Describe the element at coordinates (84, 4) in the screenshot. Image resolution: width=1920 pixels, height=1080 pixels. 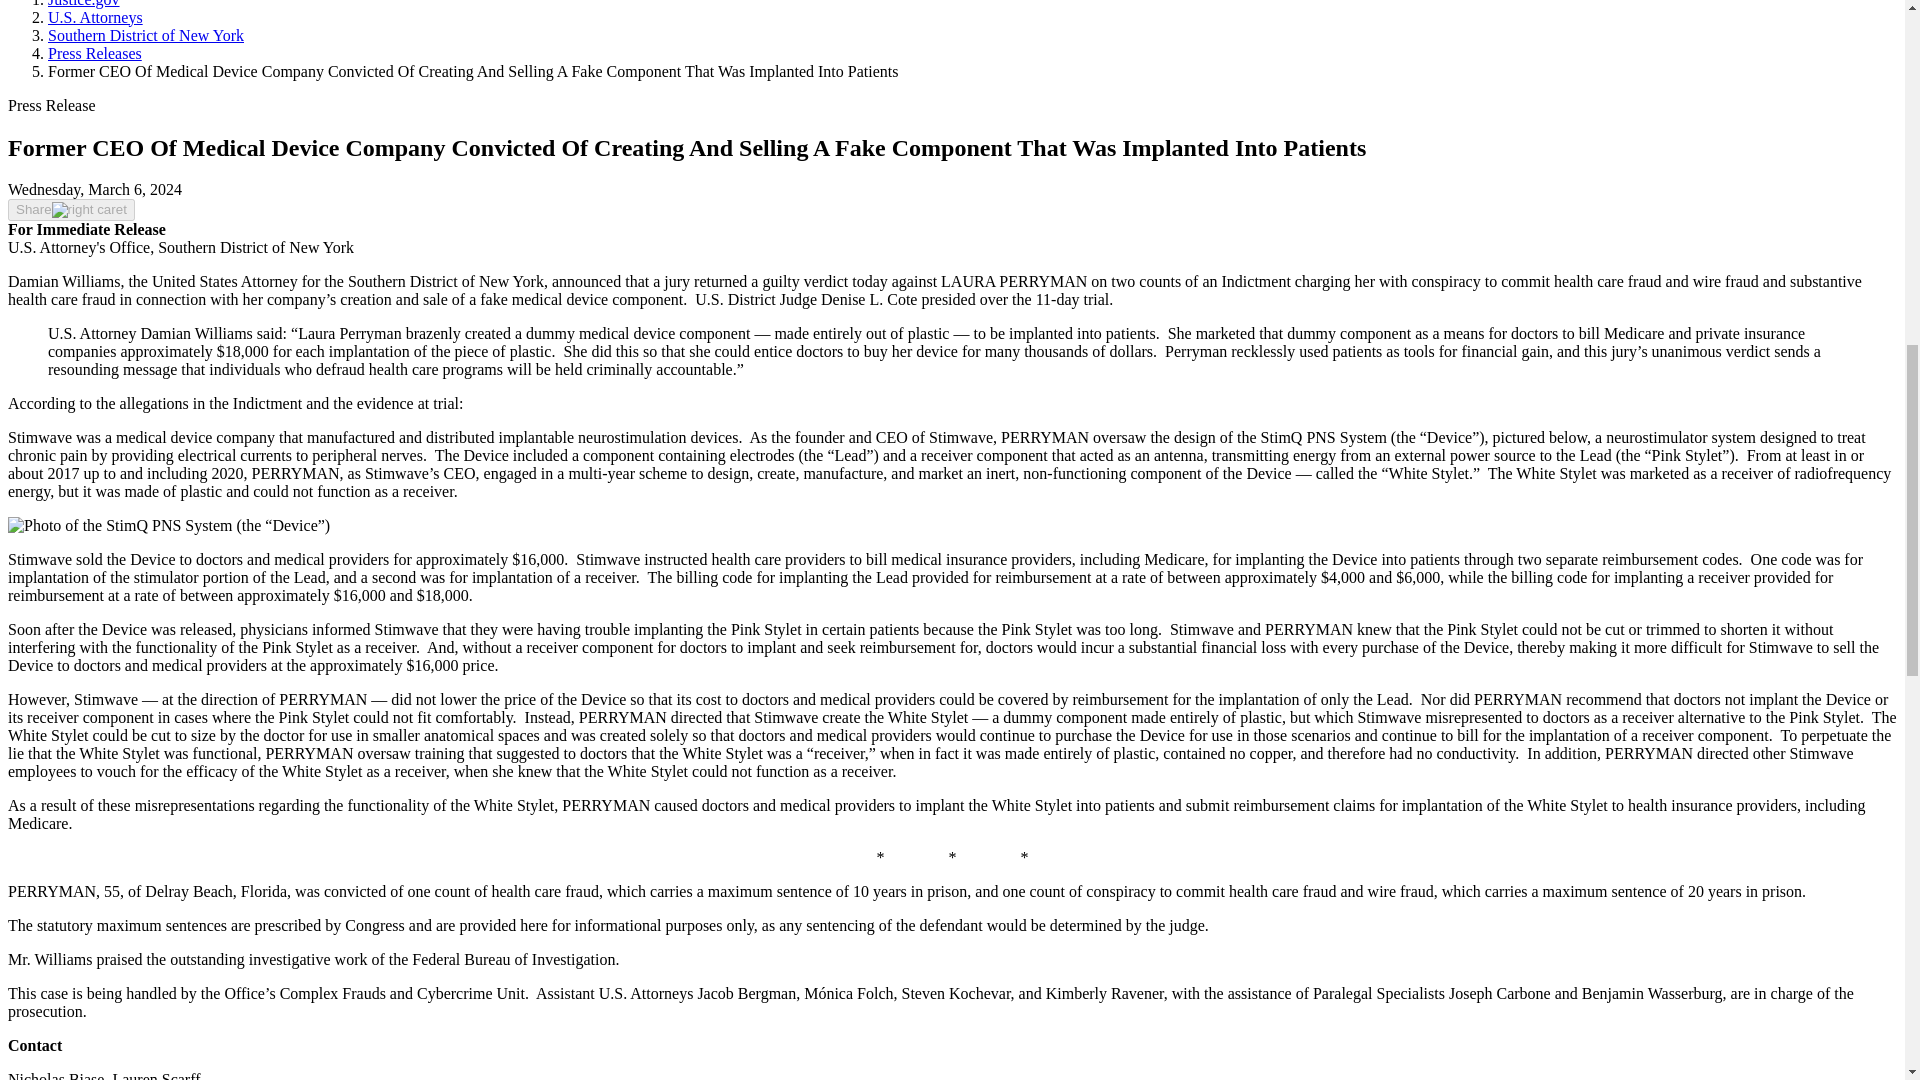
I see `Justice.gov` at that location.